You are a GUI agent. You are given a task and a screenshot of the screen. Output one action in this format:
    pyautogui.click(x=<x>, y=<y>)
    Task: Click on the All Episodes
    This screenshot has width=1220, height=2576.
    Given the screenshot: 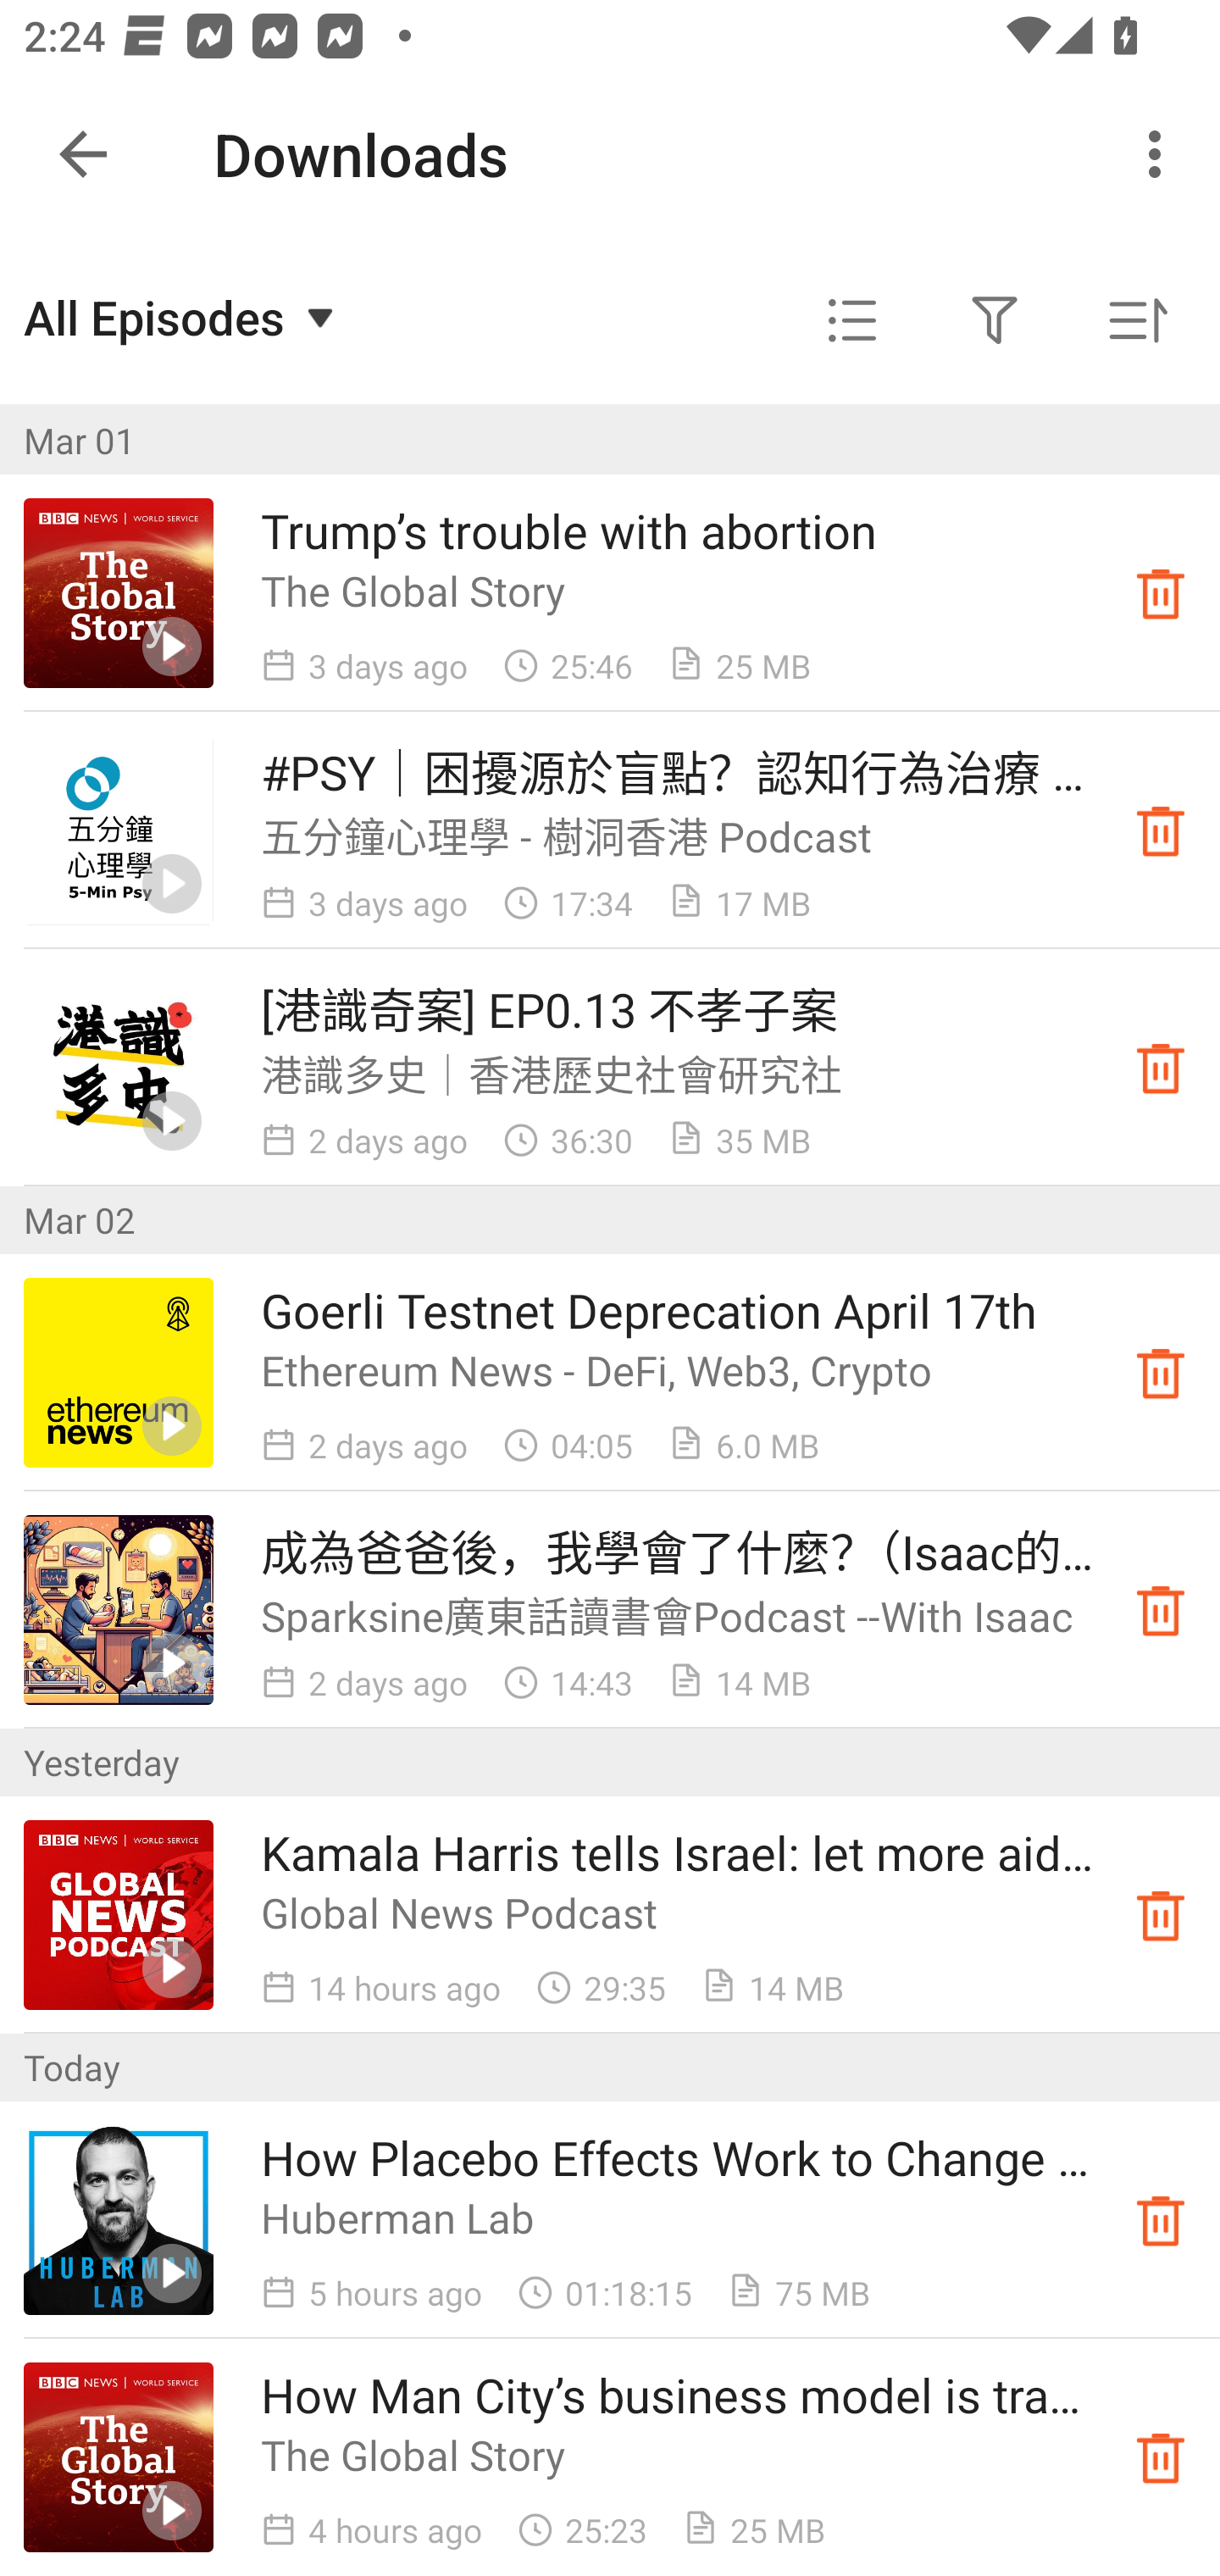 What is the action you would take?
    pyautogui.click(x=183, y=317)
    